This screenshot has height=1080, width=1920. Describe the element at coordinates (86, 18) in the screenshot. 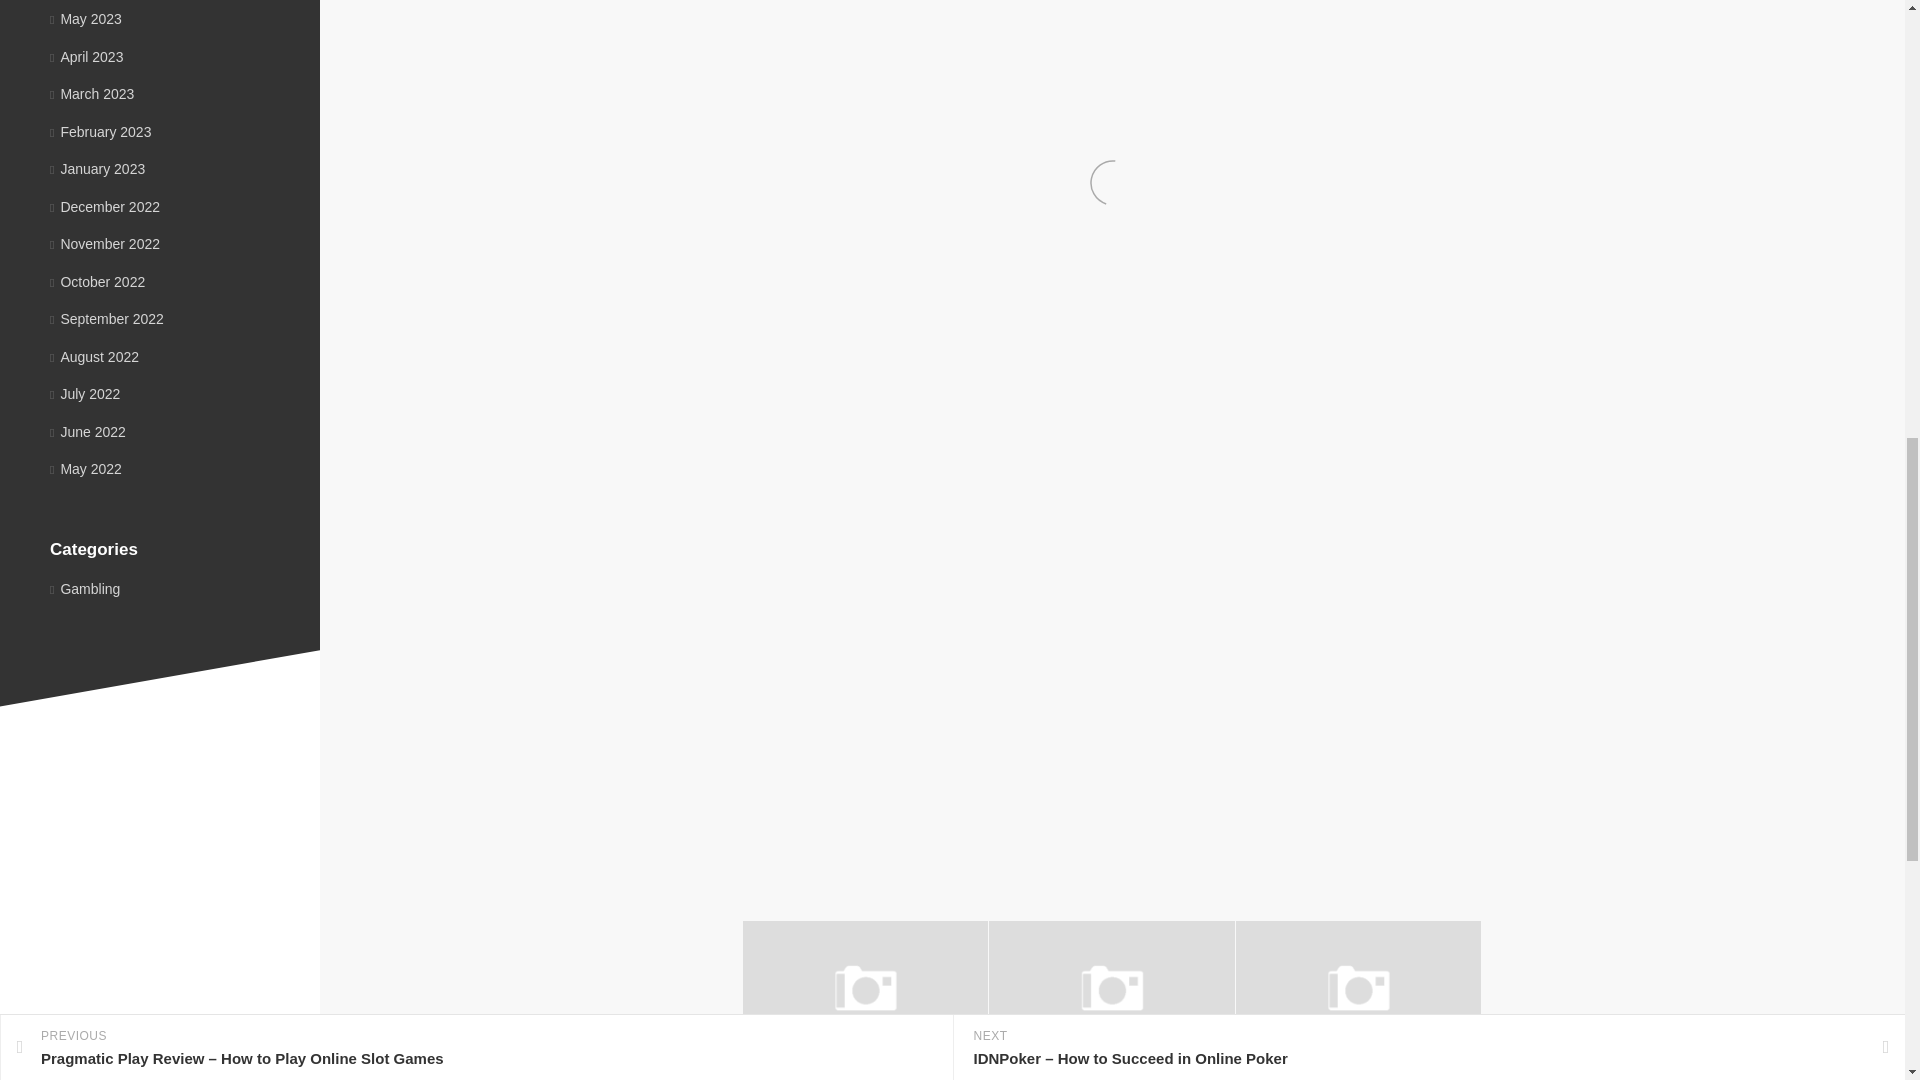

I see `May 2023` at that location.